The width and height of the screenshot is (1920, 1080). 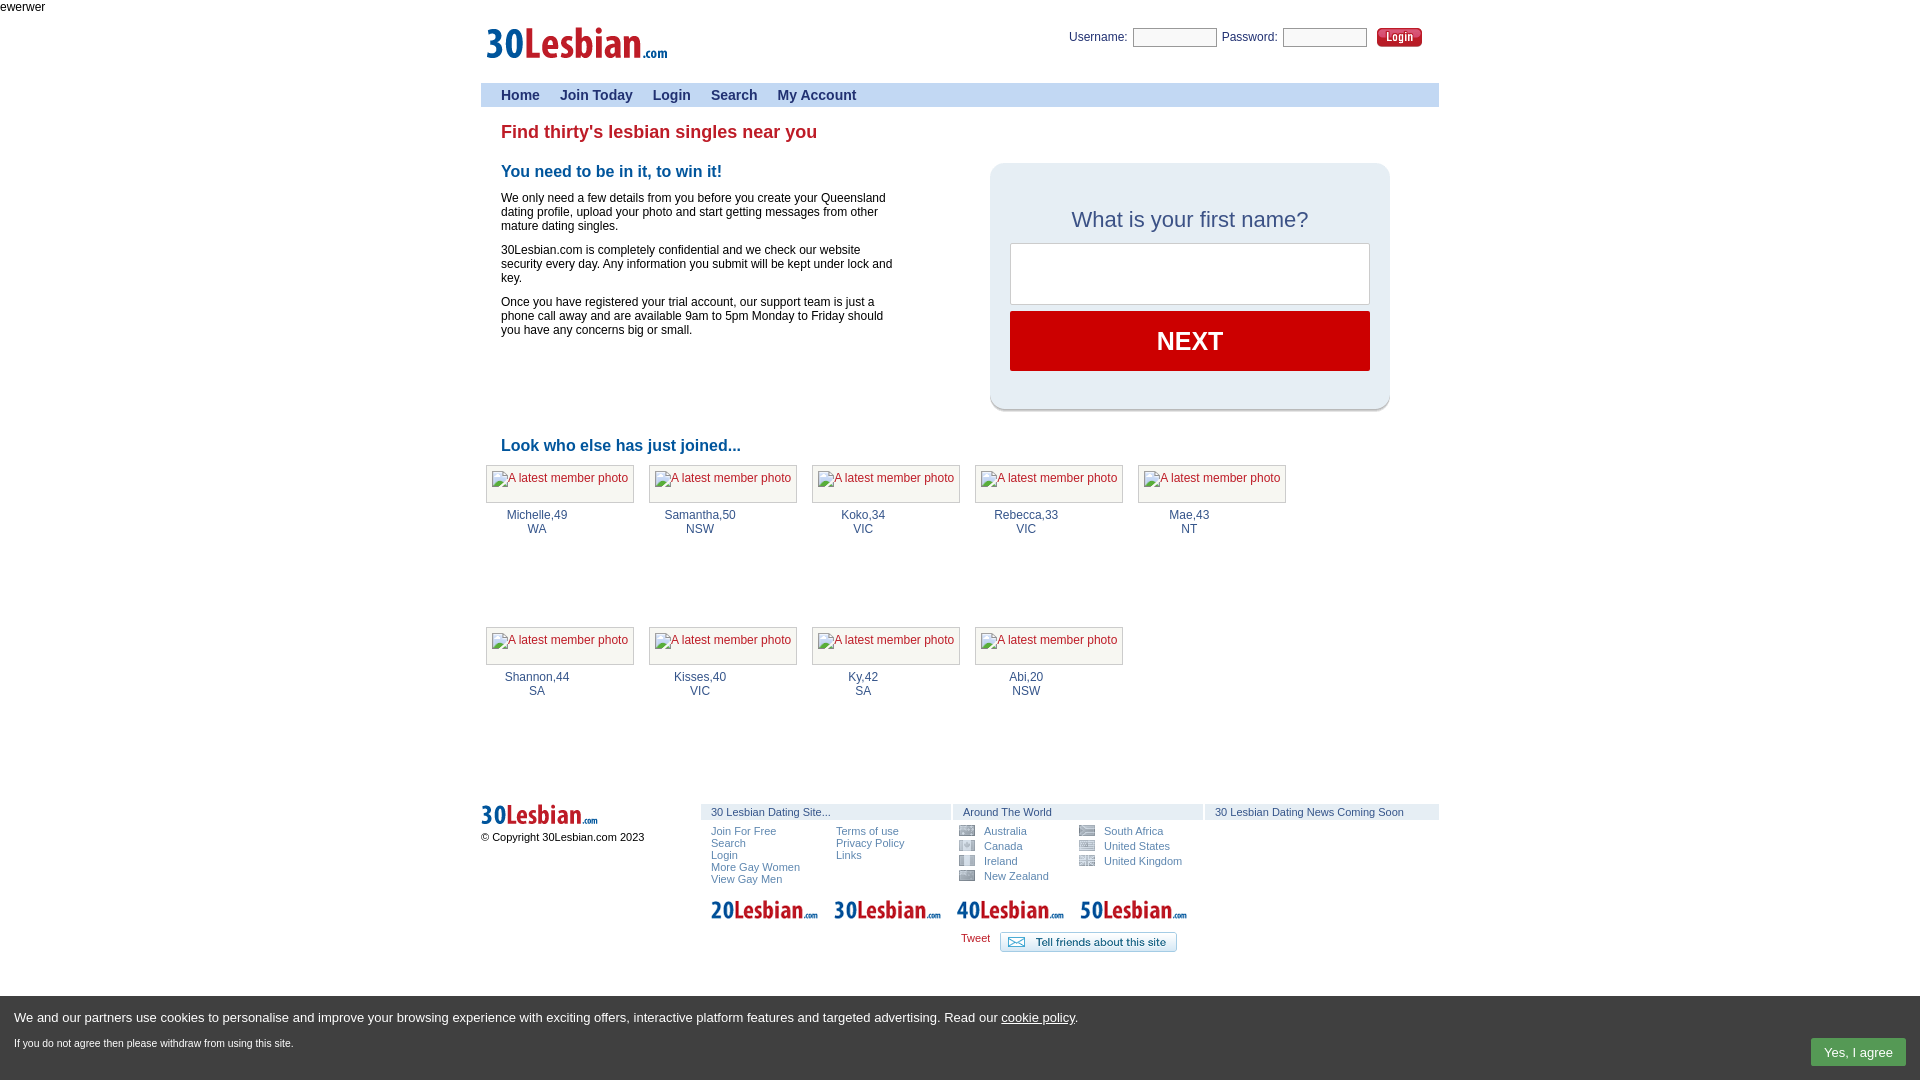 What do you see at coordinates (1131, 860) in the screenshot?
I see `United Kingdom` at bounding box center [1131, 860].